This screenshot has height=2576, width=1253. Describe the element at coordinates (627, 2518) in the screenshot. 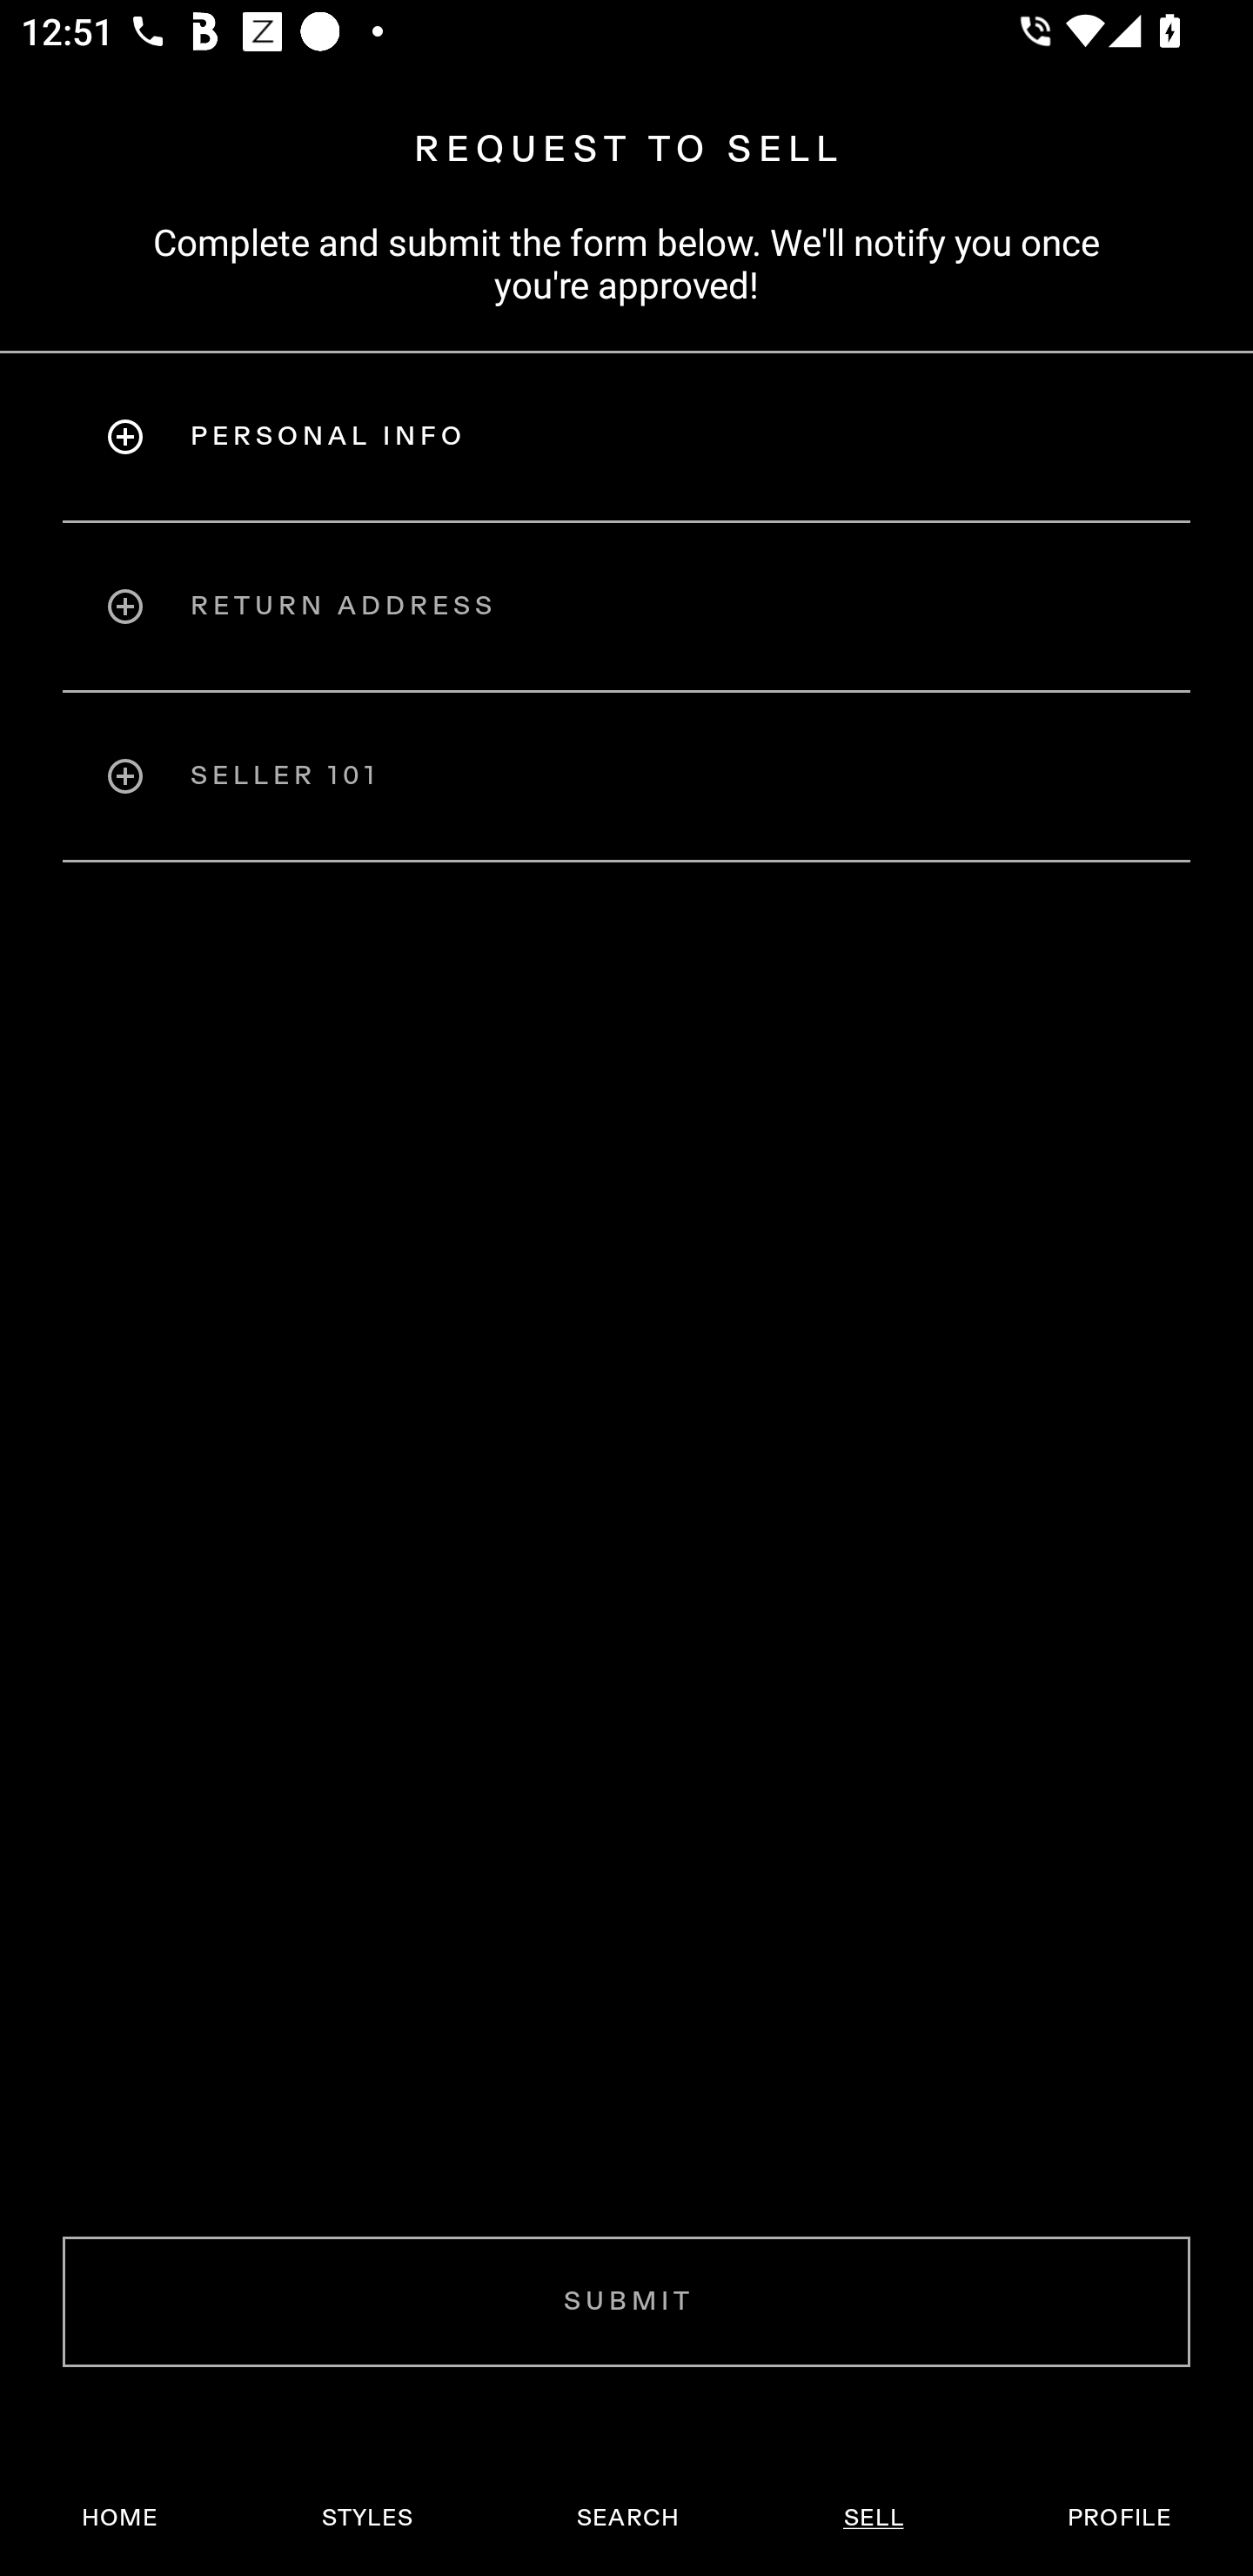

I see `SEARCH` at that location.